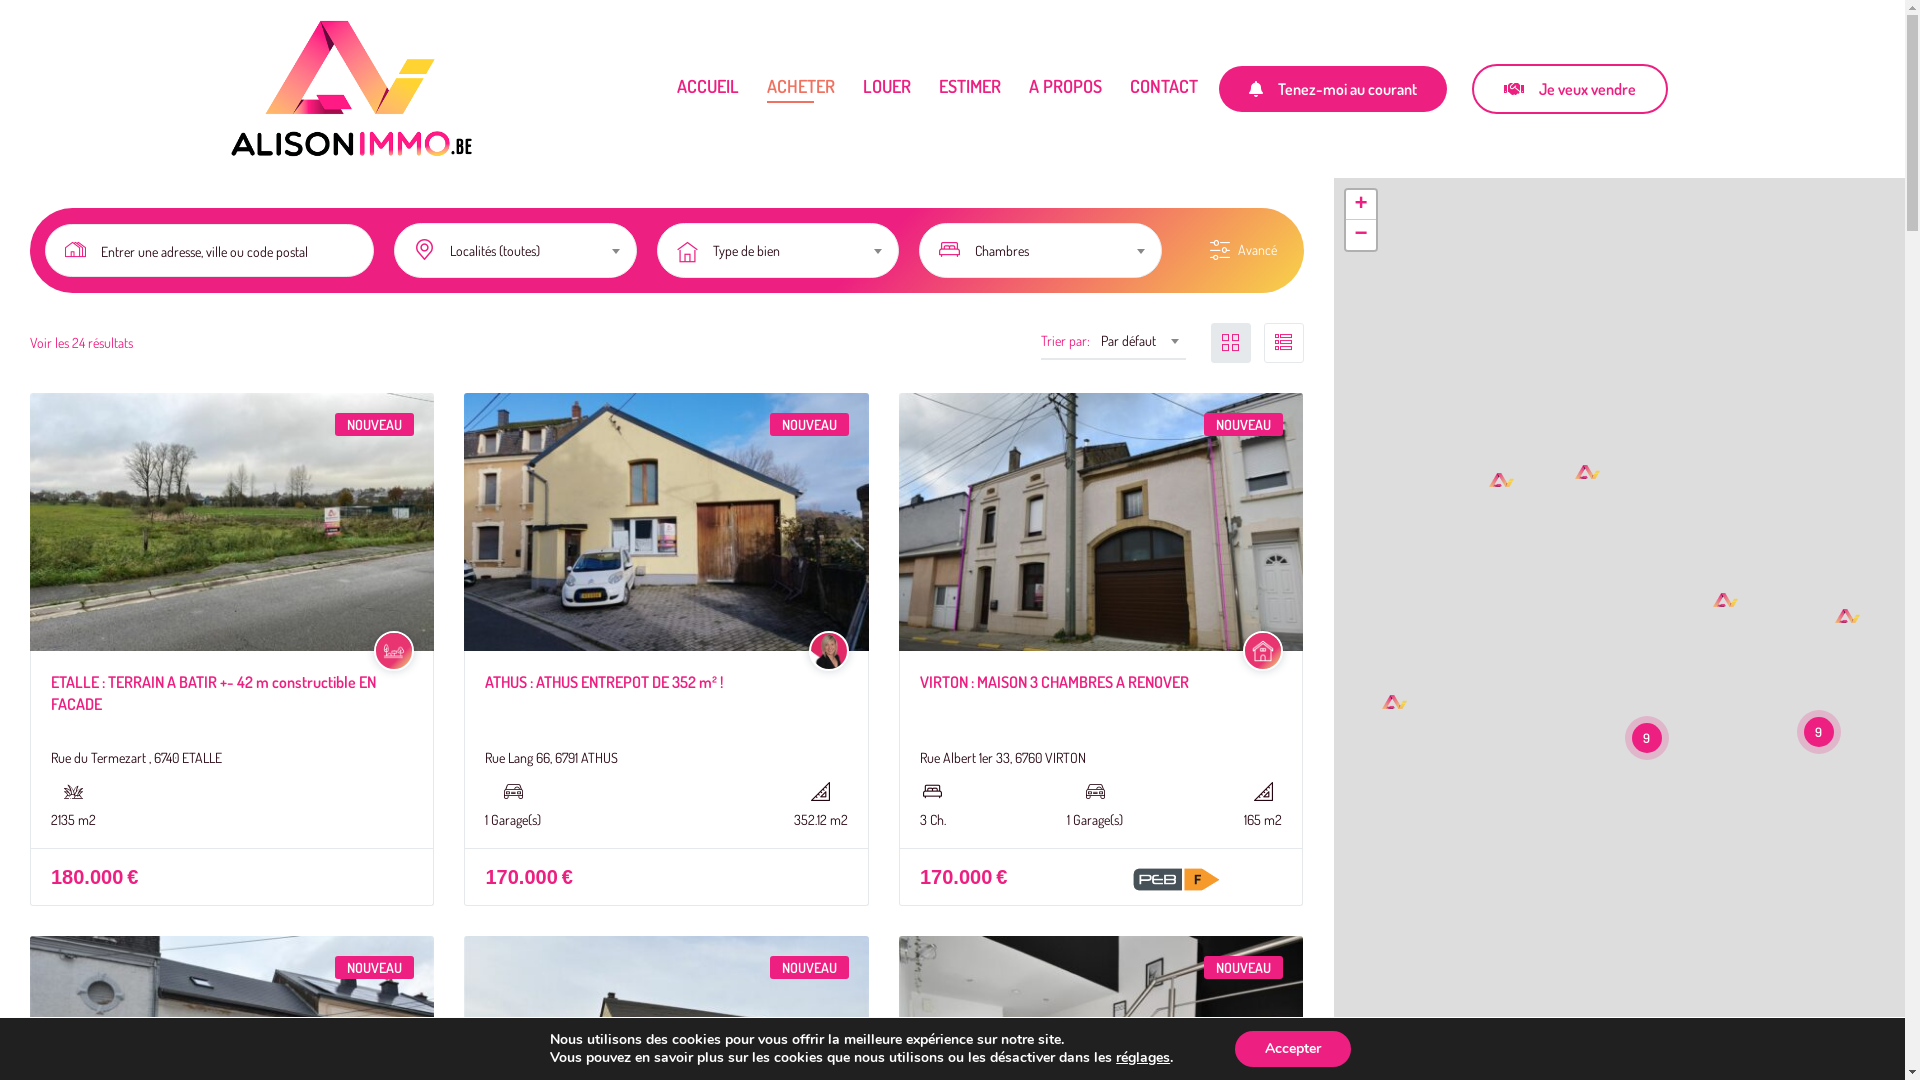 The height and width of the screenshot is (1080, 1920). I want to click on Rue Albert 1er 33, 6760 VIRTON, so click(1003, 758).